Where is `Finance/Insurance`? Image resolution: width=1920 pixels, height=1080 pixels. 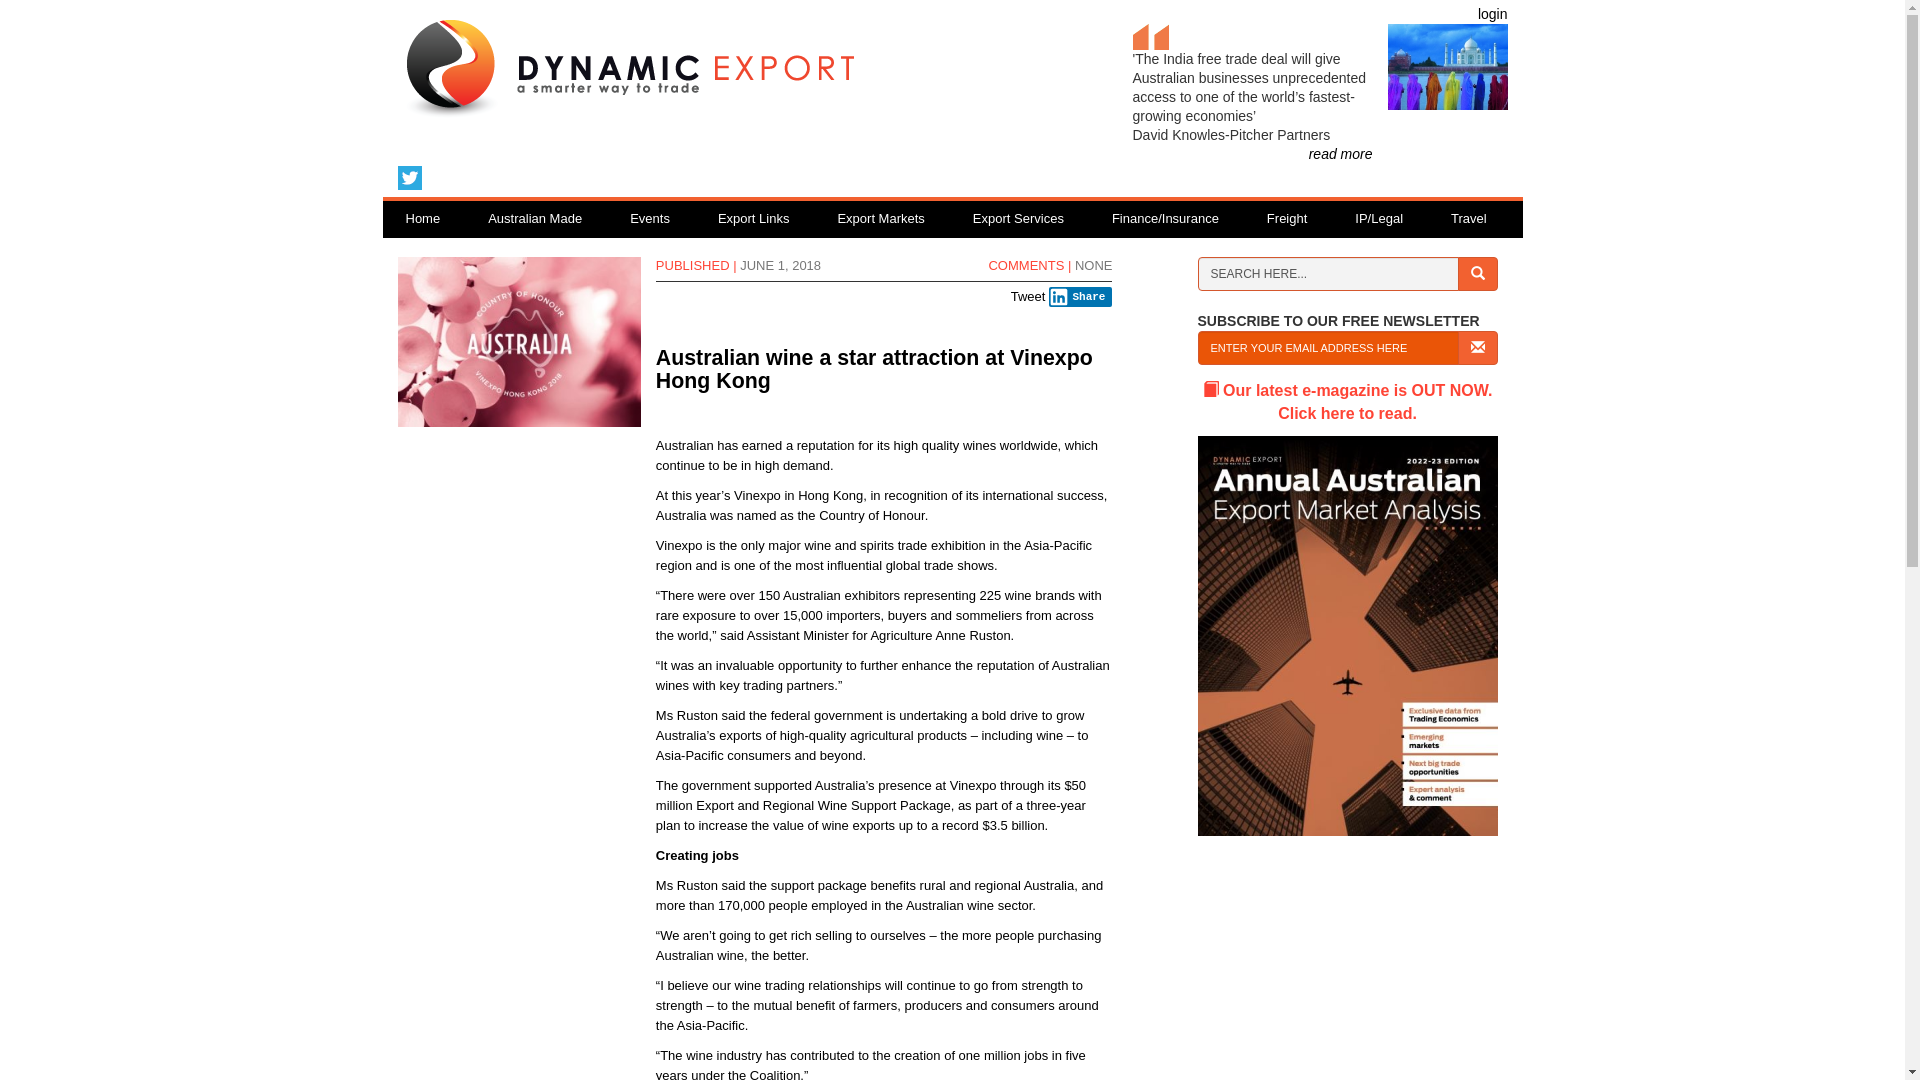
Finance/Insurance is located at coordinates (1166, 220).